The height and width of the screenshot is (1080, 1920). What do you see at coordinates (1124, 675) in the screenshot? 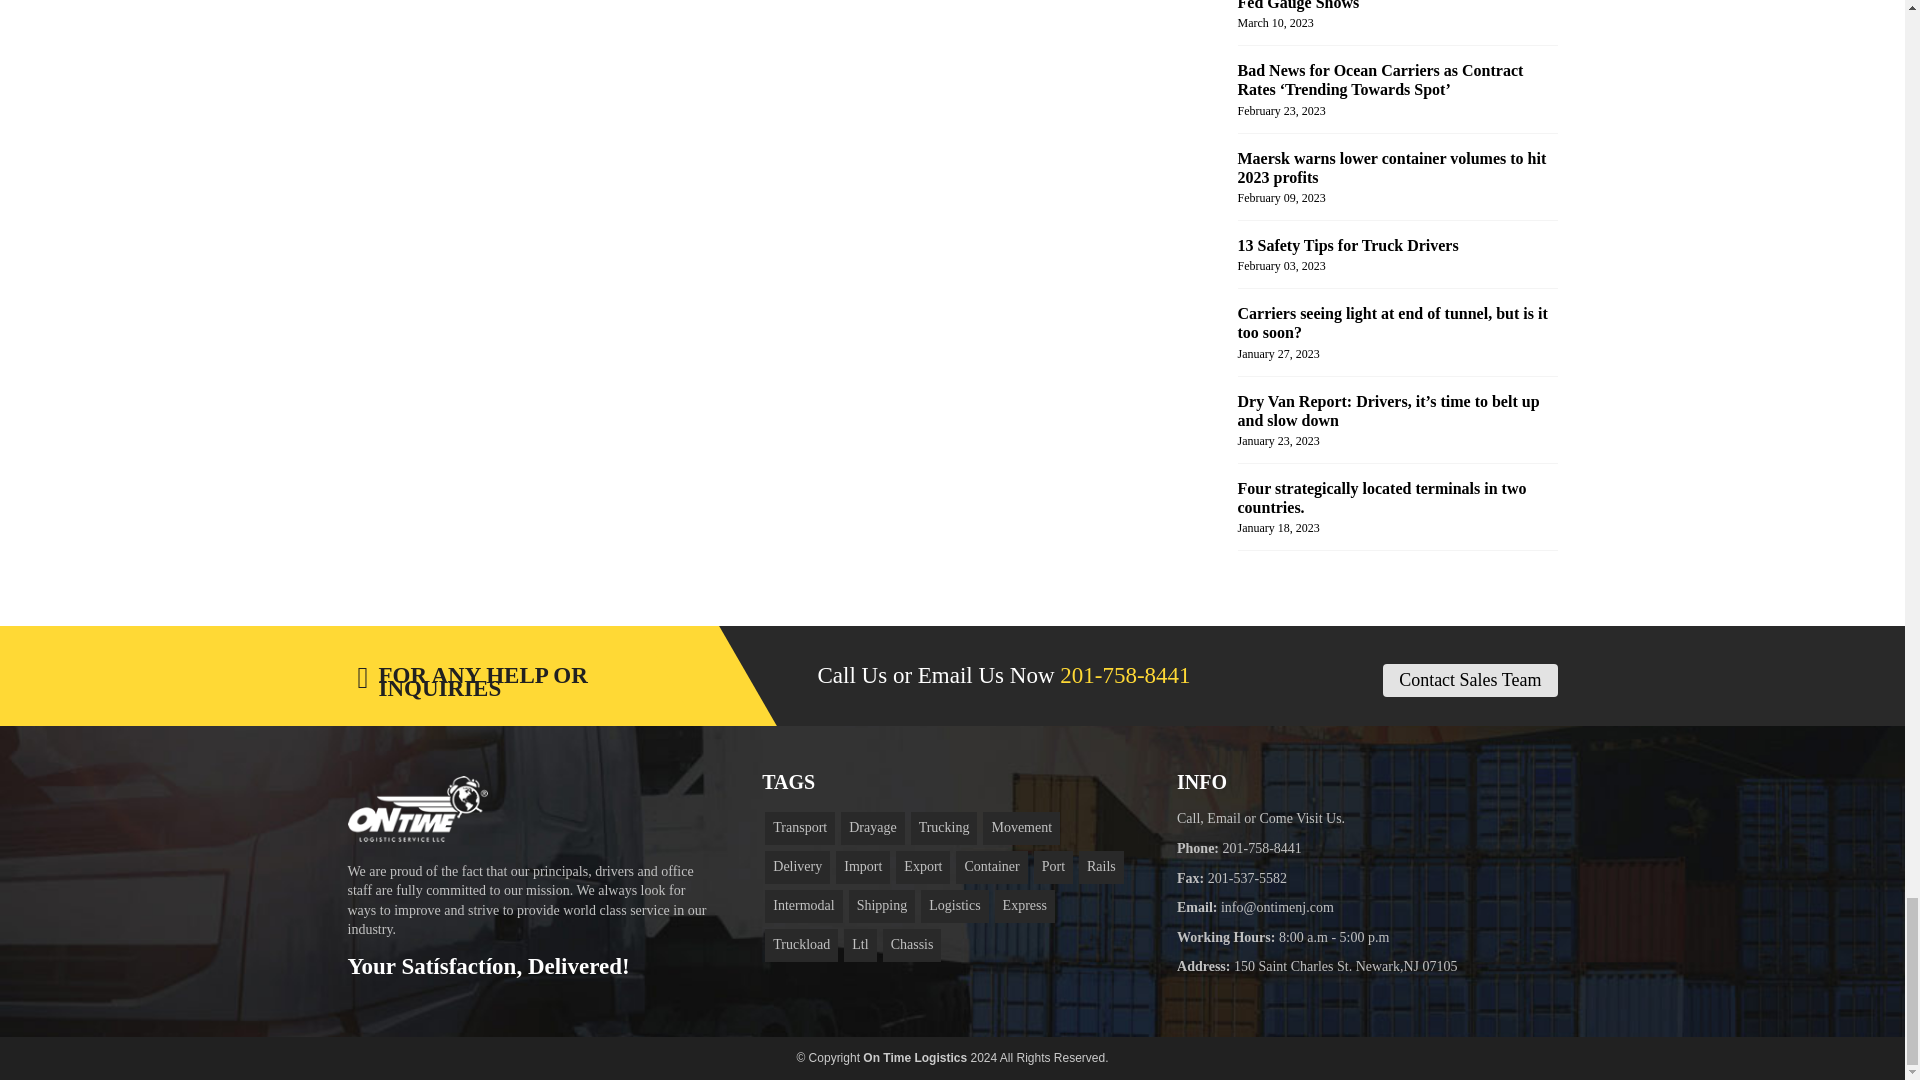
I see `Calls Us Now` at bounding box center [1124, 675].